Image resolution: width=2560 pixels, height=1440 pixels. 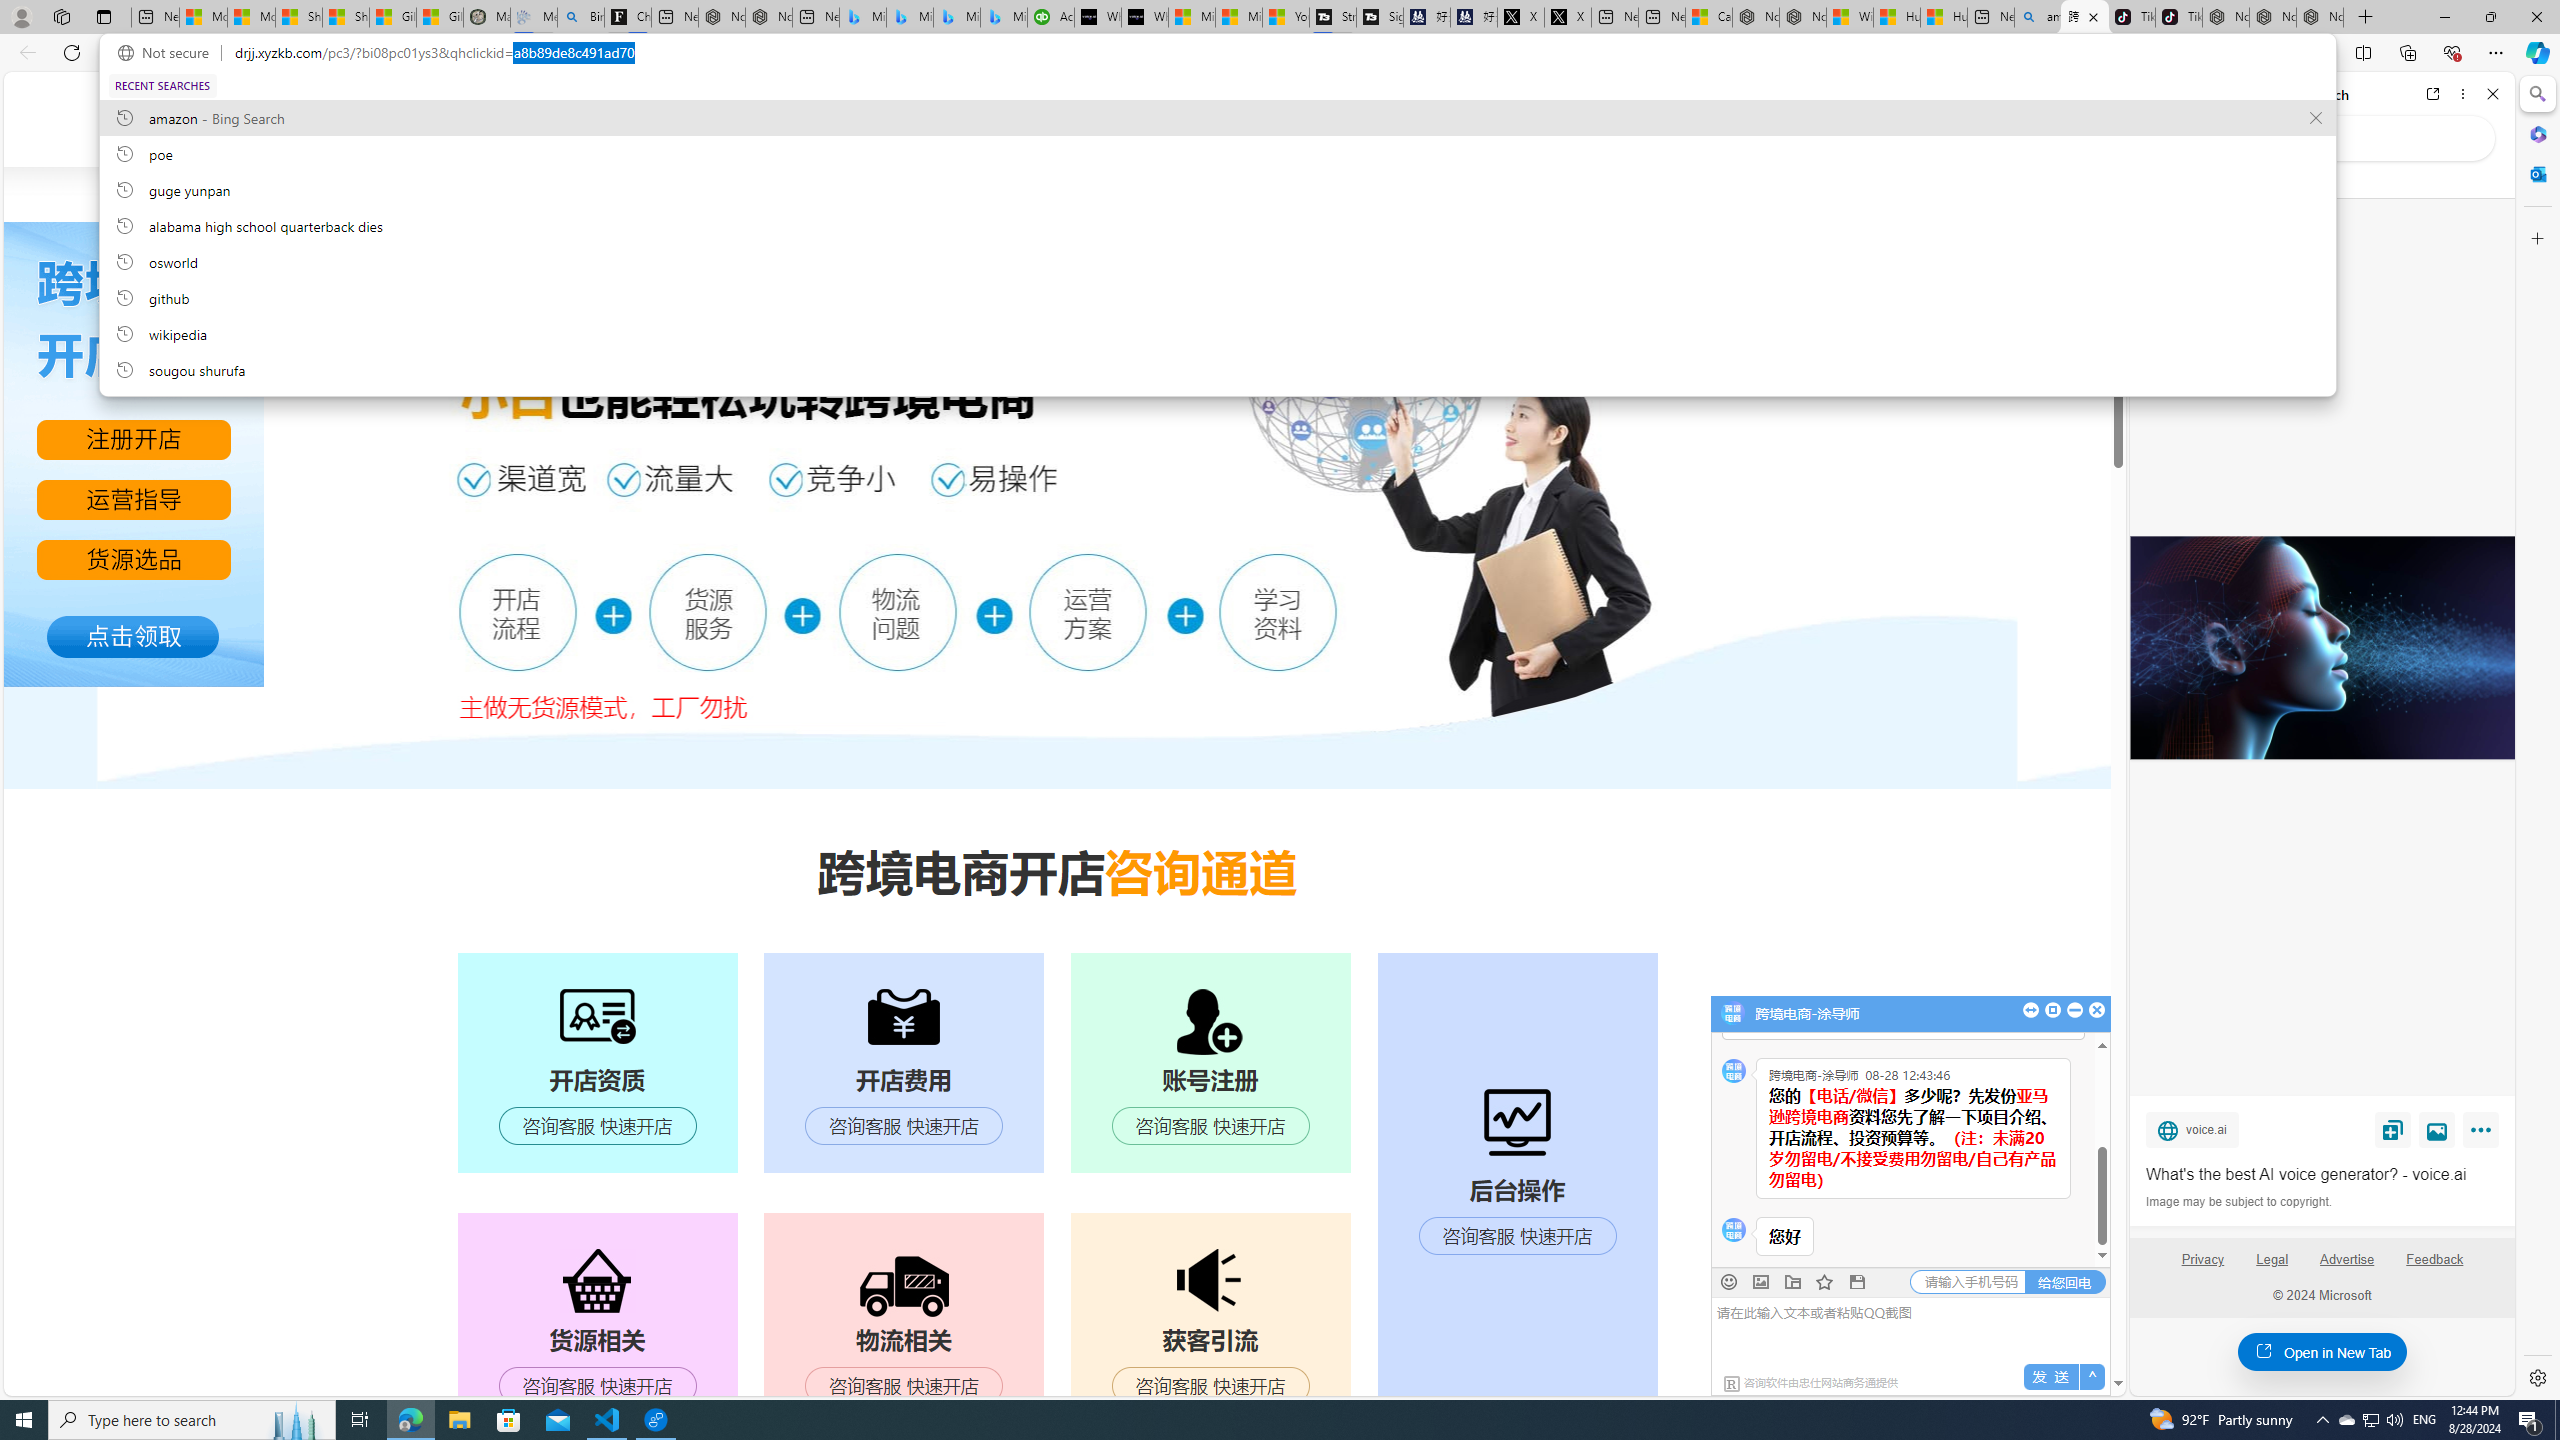 I want to click on osworld, recent searches from history, so click(x=1216, y=261).